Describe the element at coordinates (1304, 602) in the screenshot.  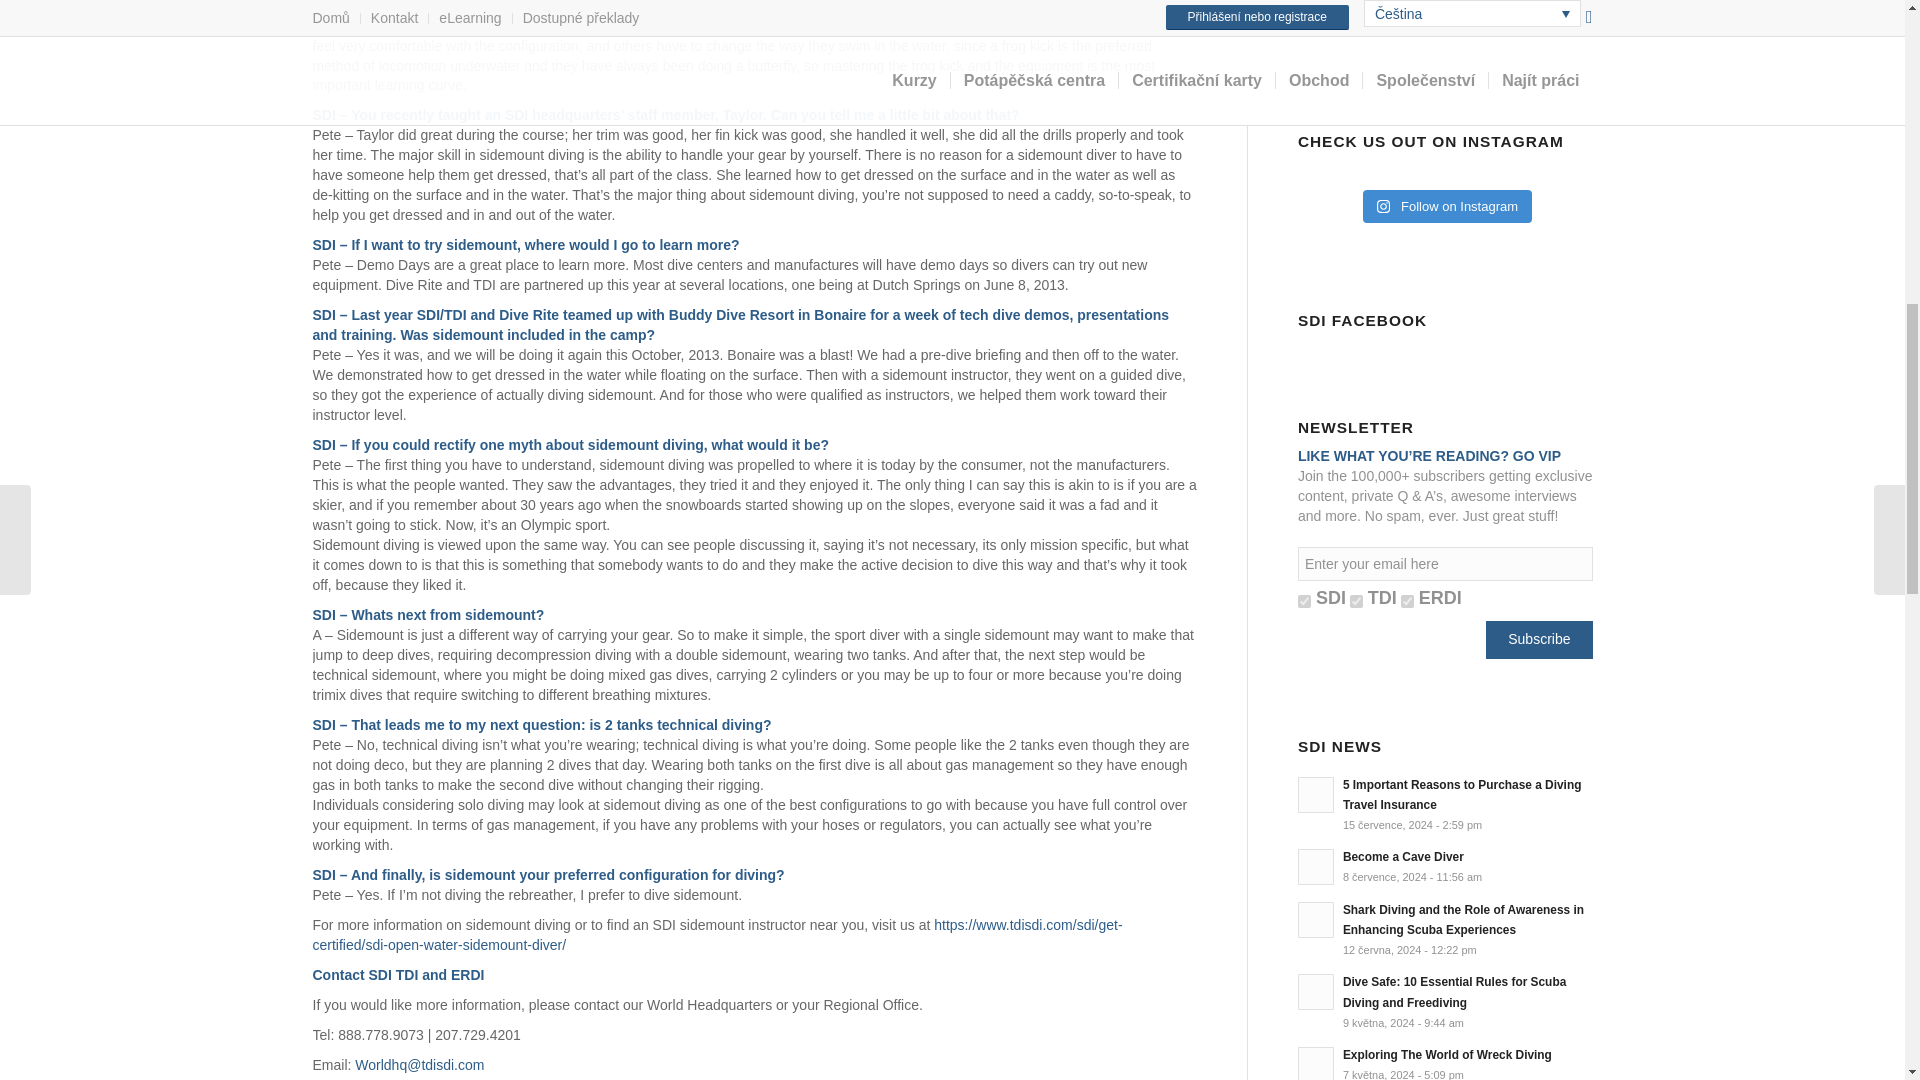
I see `ON` at that location.